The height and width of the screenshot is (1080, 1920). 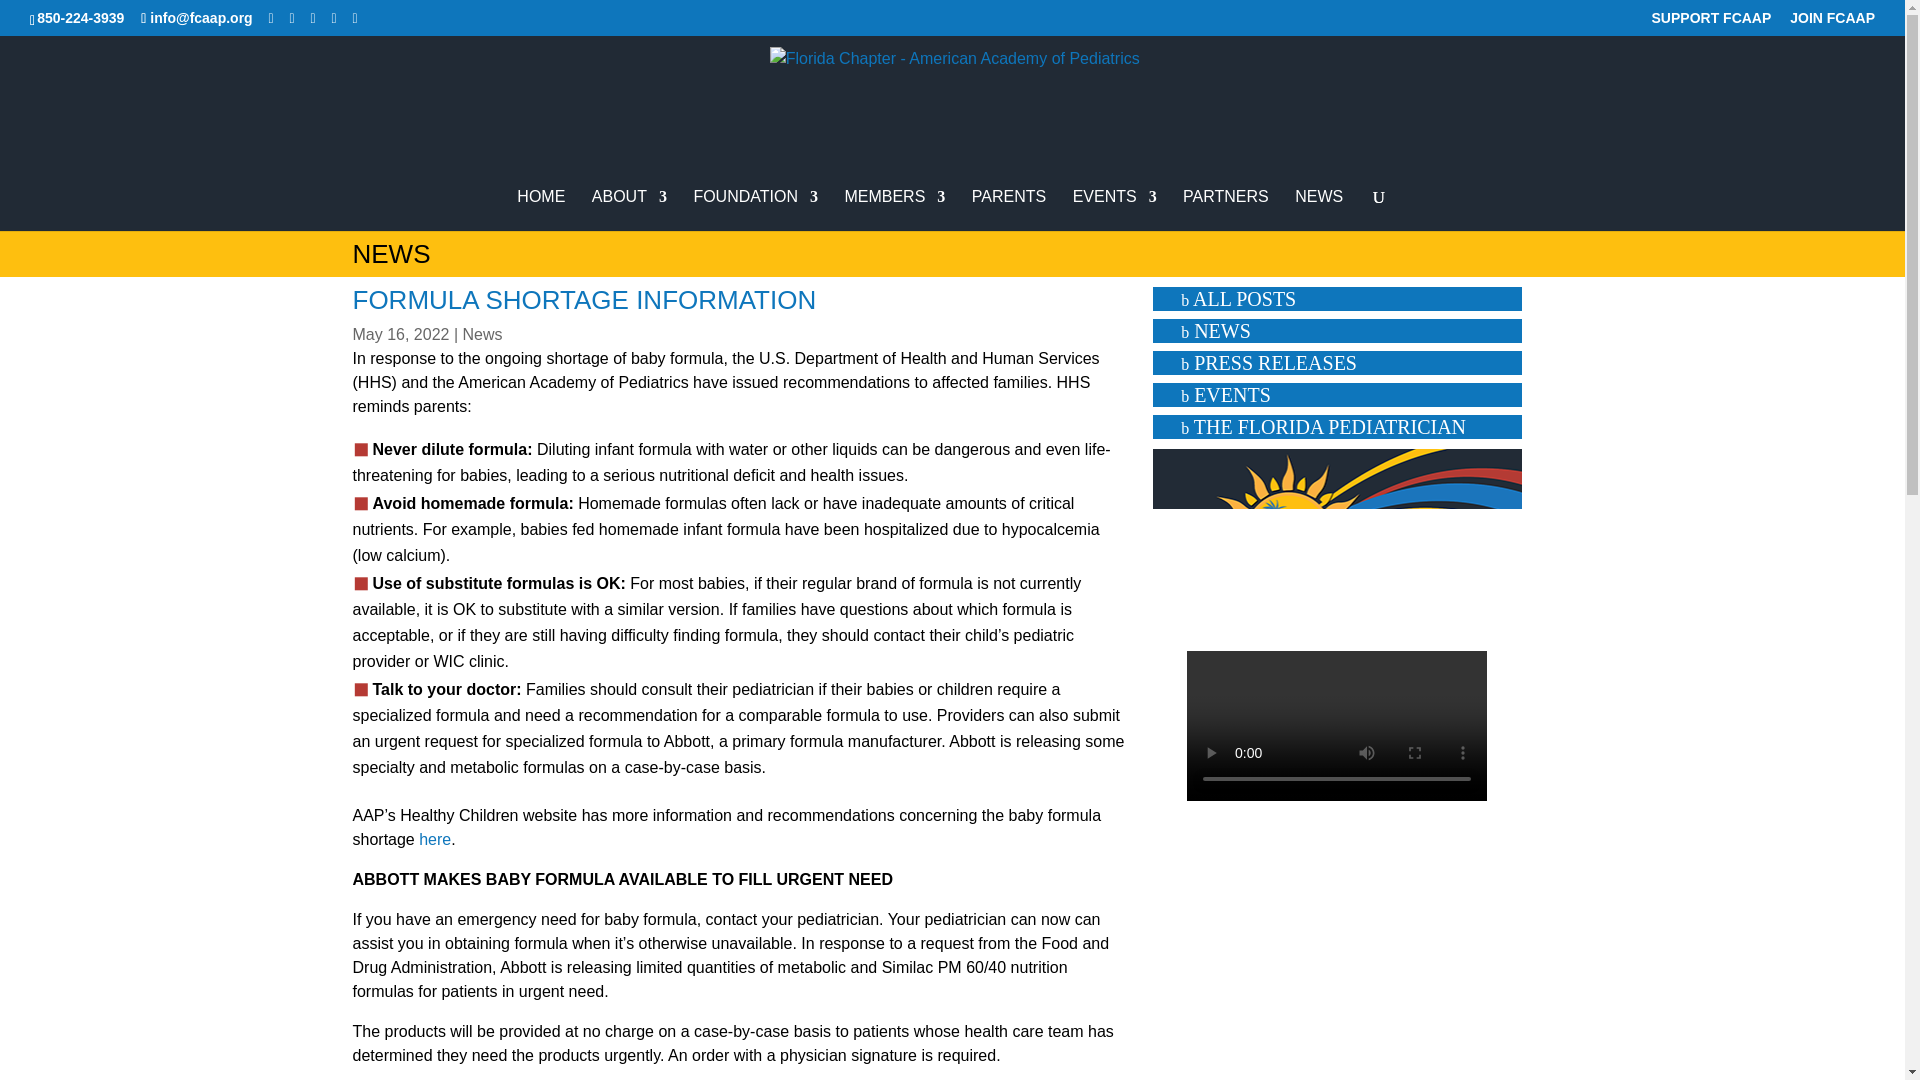 I want to click on PARENTS, so click(x=1008, y=210).